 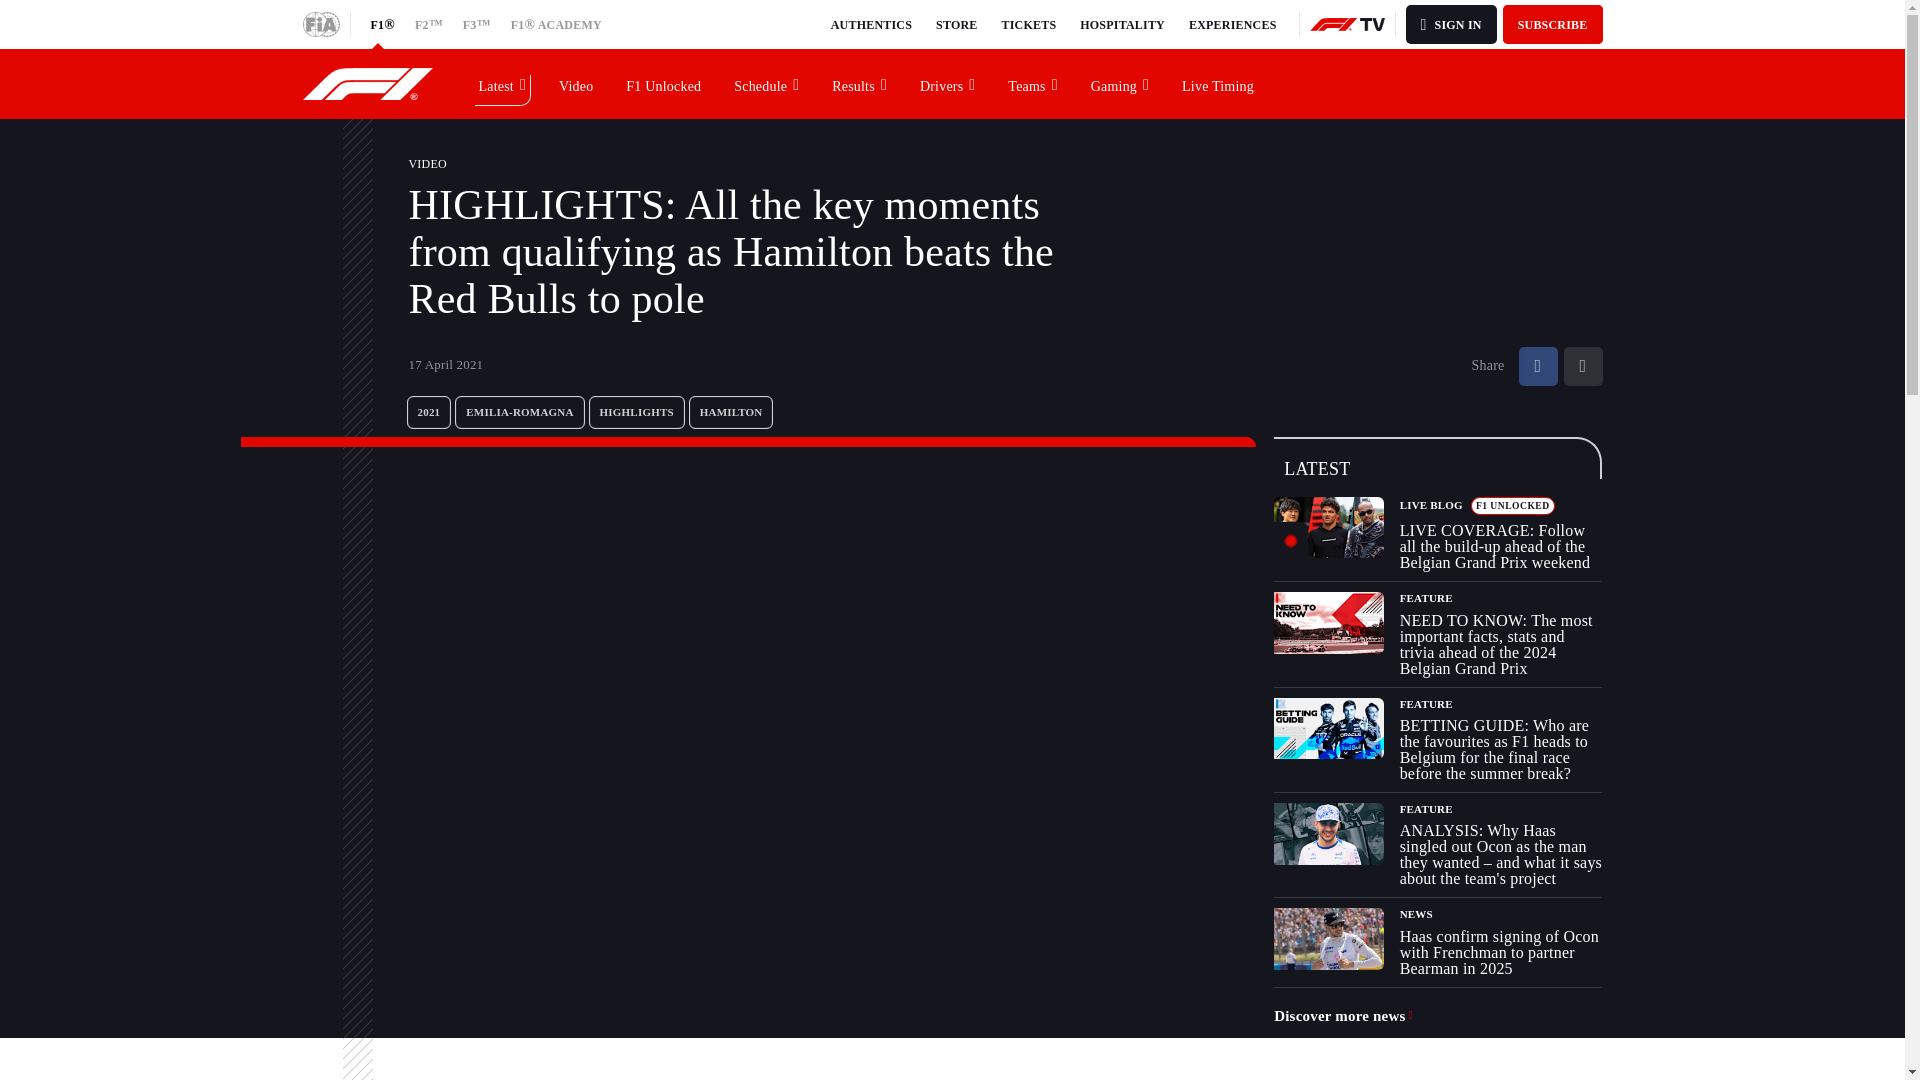 What do you see at coordinates (731, 412) in the screenshot?
I see `HAMILTON` at bounding box center [731, 412].